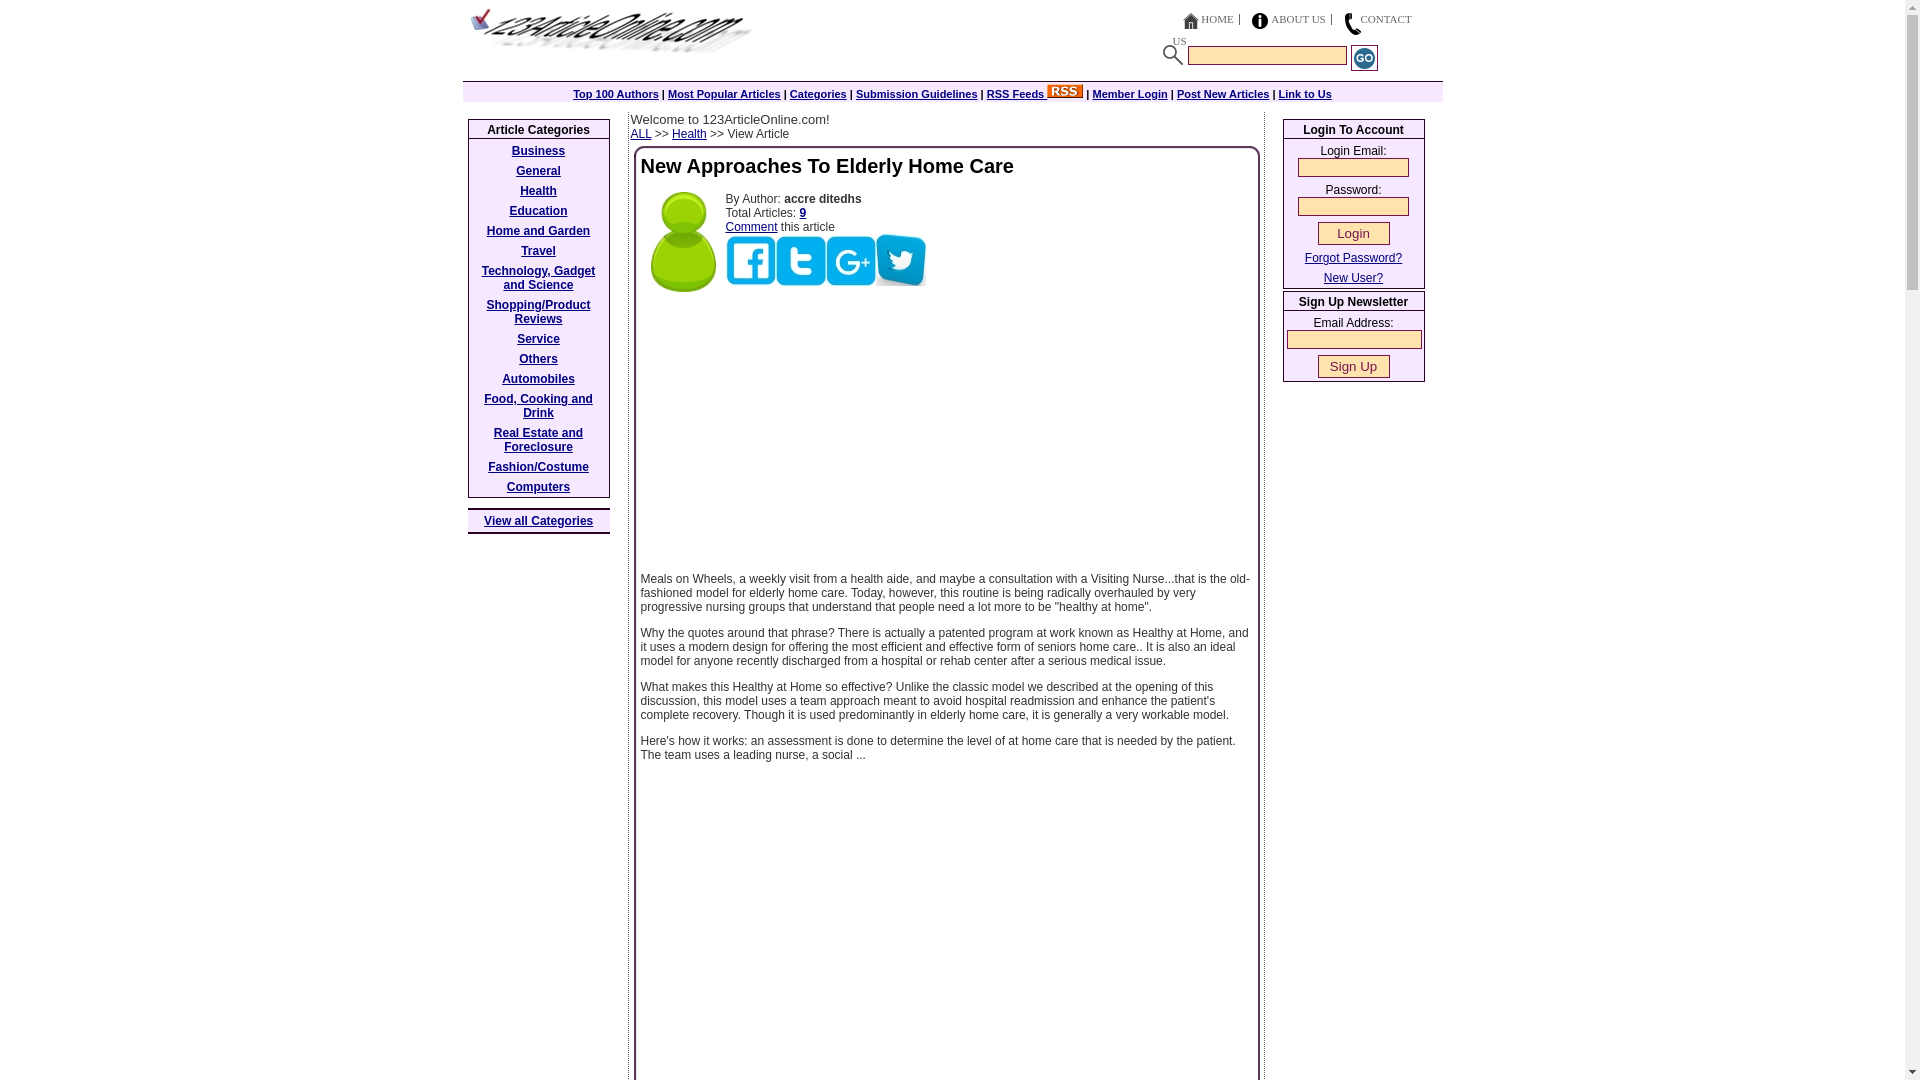 The width and height of the screenshot is (1920, 1080). Describe the element at coordinates (724, 94) in the screenshot. I see `Most Popular Articles` at that location.